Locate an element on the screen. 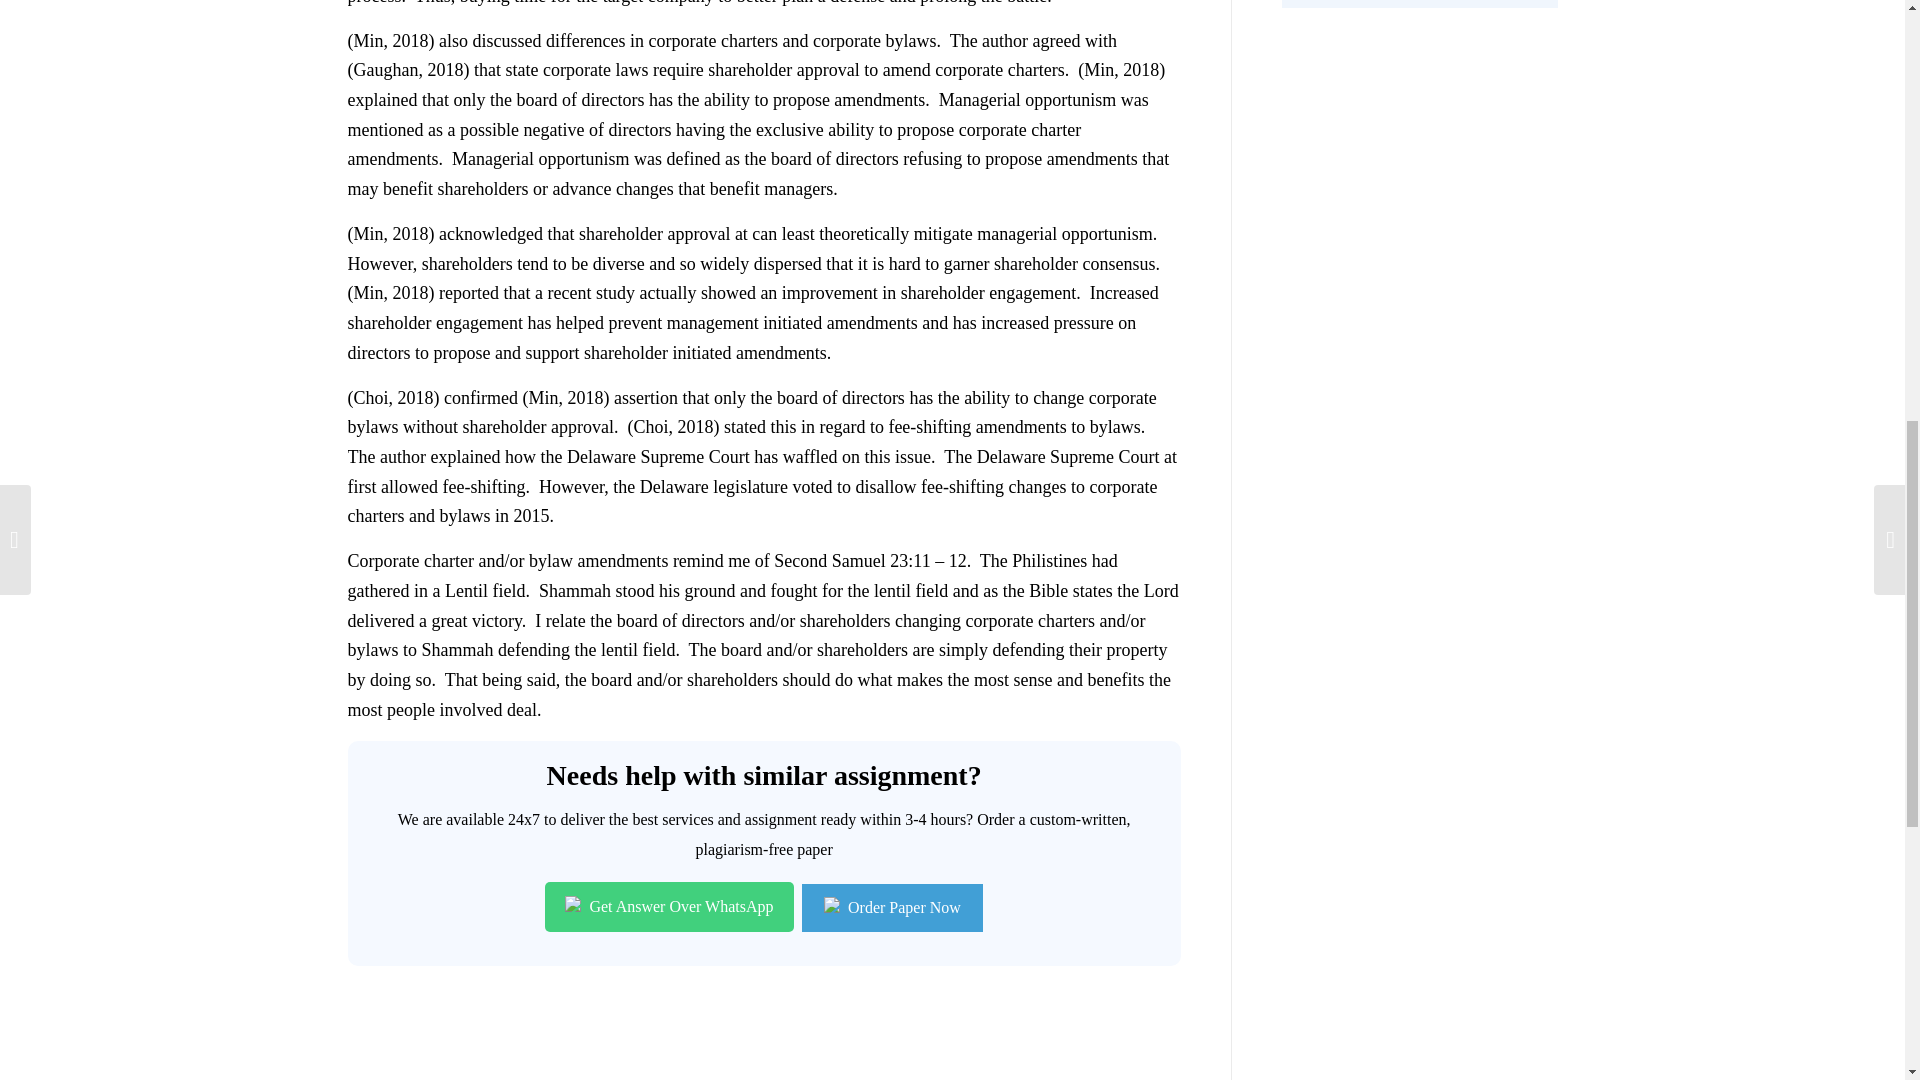  Order Paper Now is located at coordinates (892, 908).